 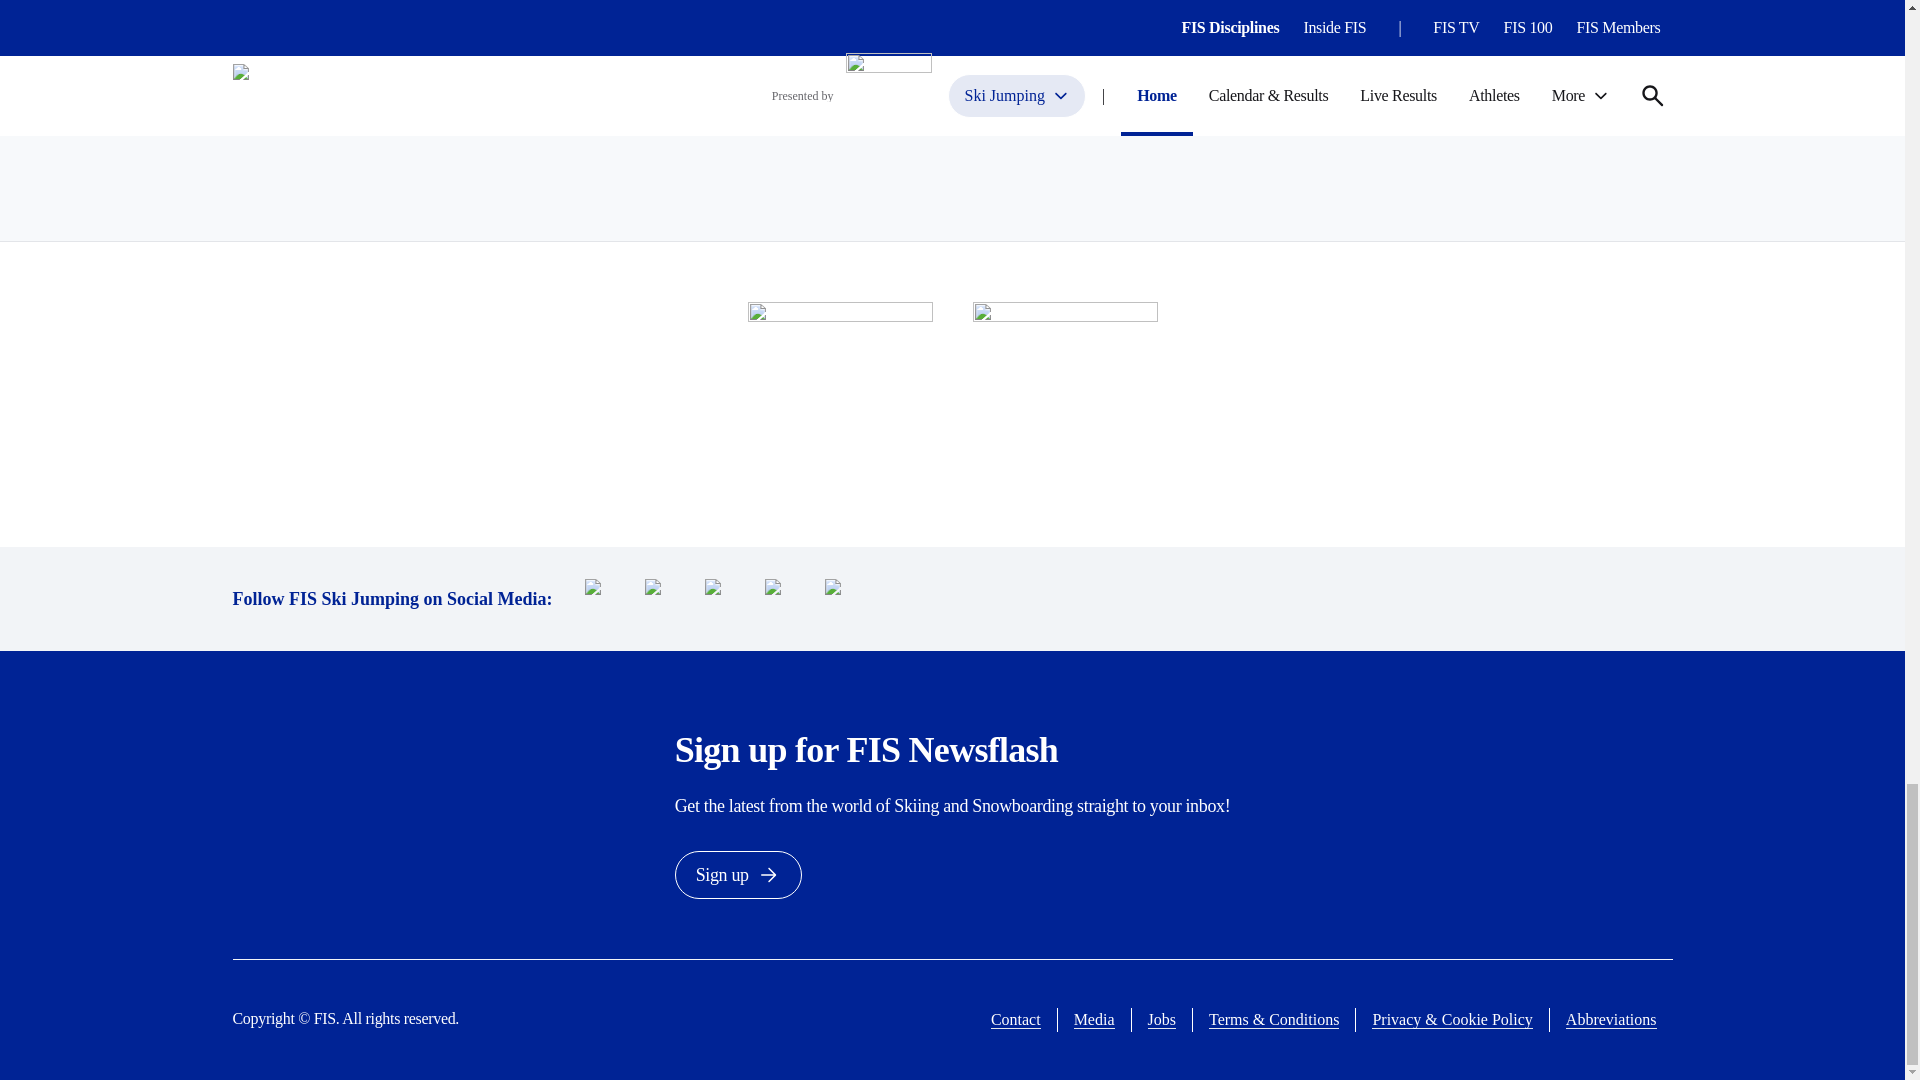 What do you see at coordinates (1094, 1020) in the screenshot?
I see `Media` at bounding box center [1094, 1020].